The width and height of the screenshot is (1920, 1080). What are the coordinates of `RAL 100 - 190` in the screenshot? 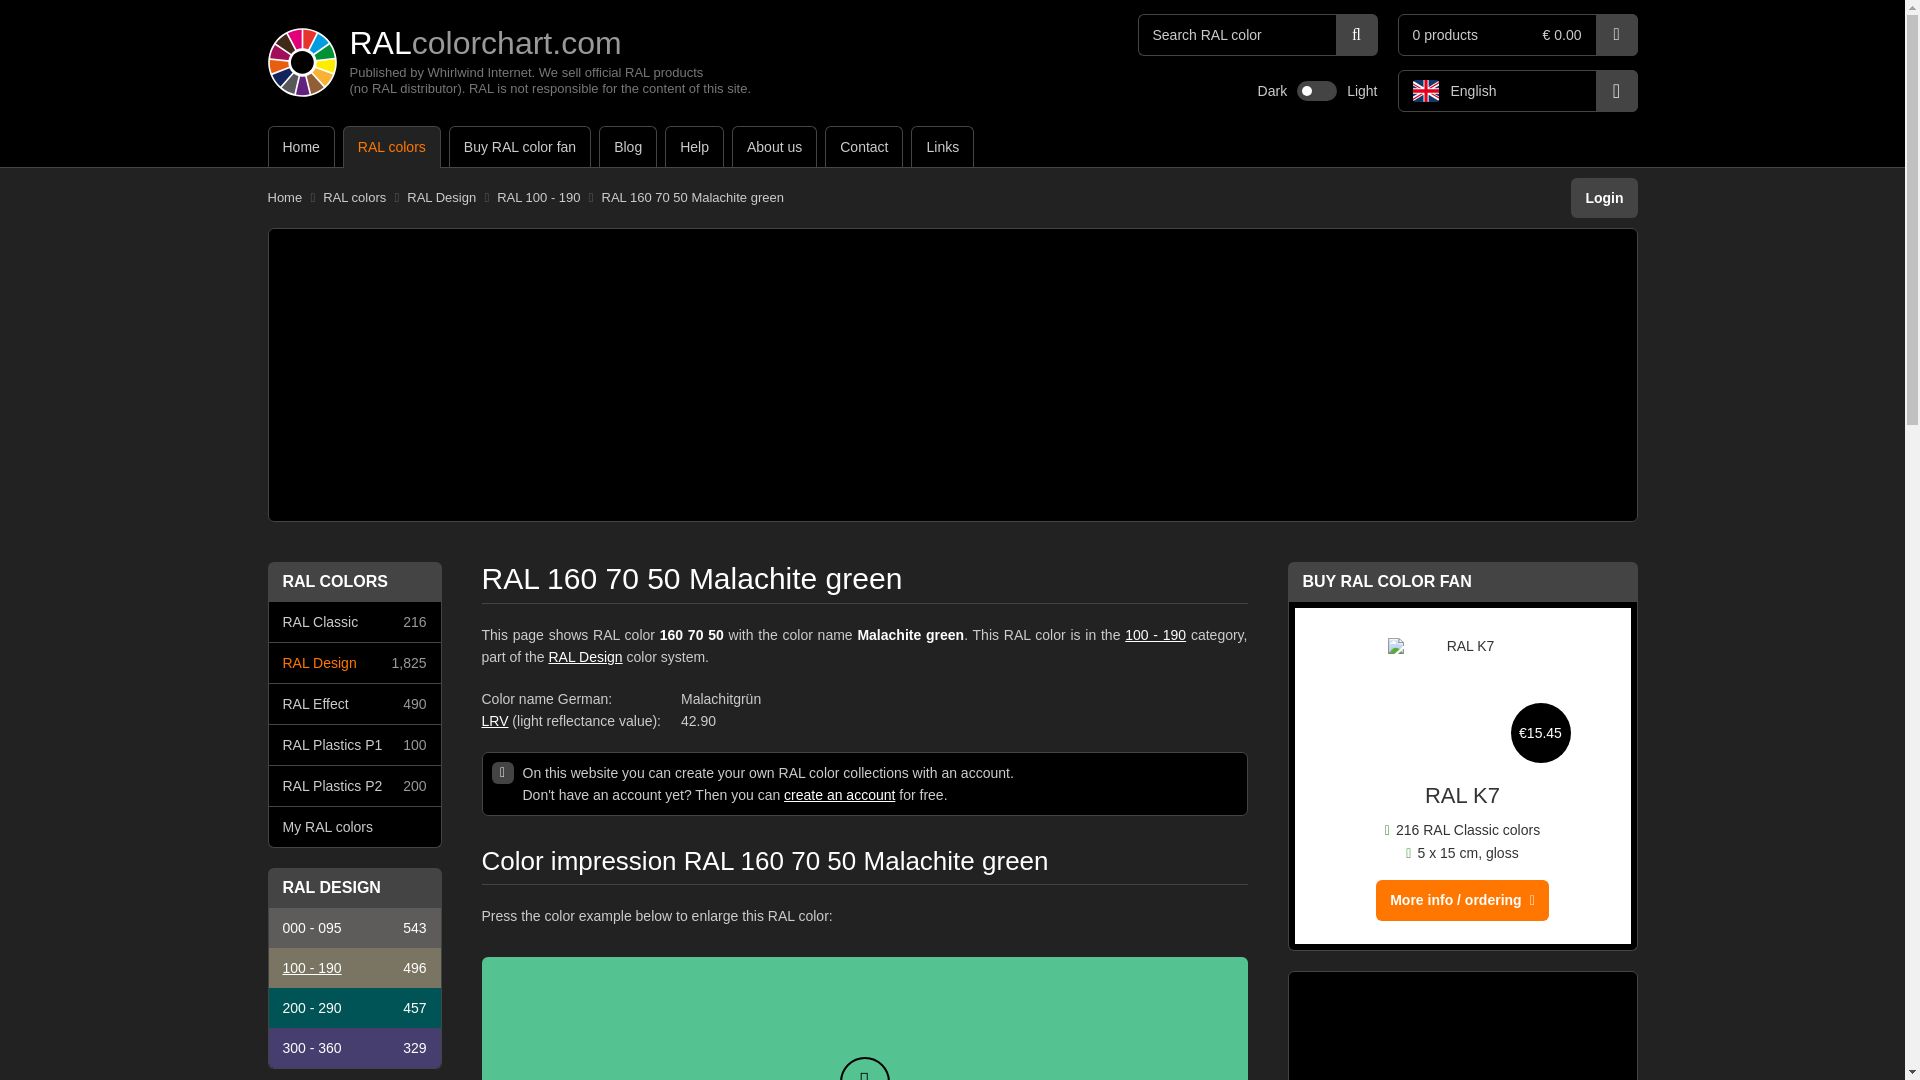 It's located at (538, 198).